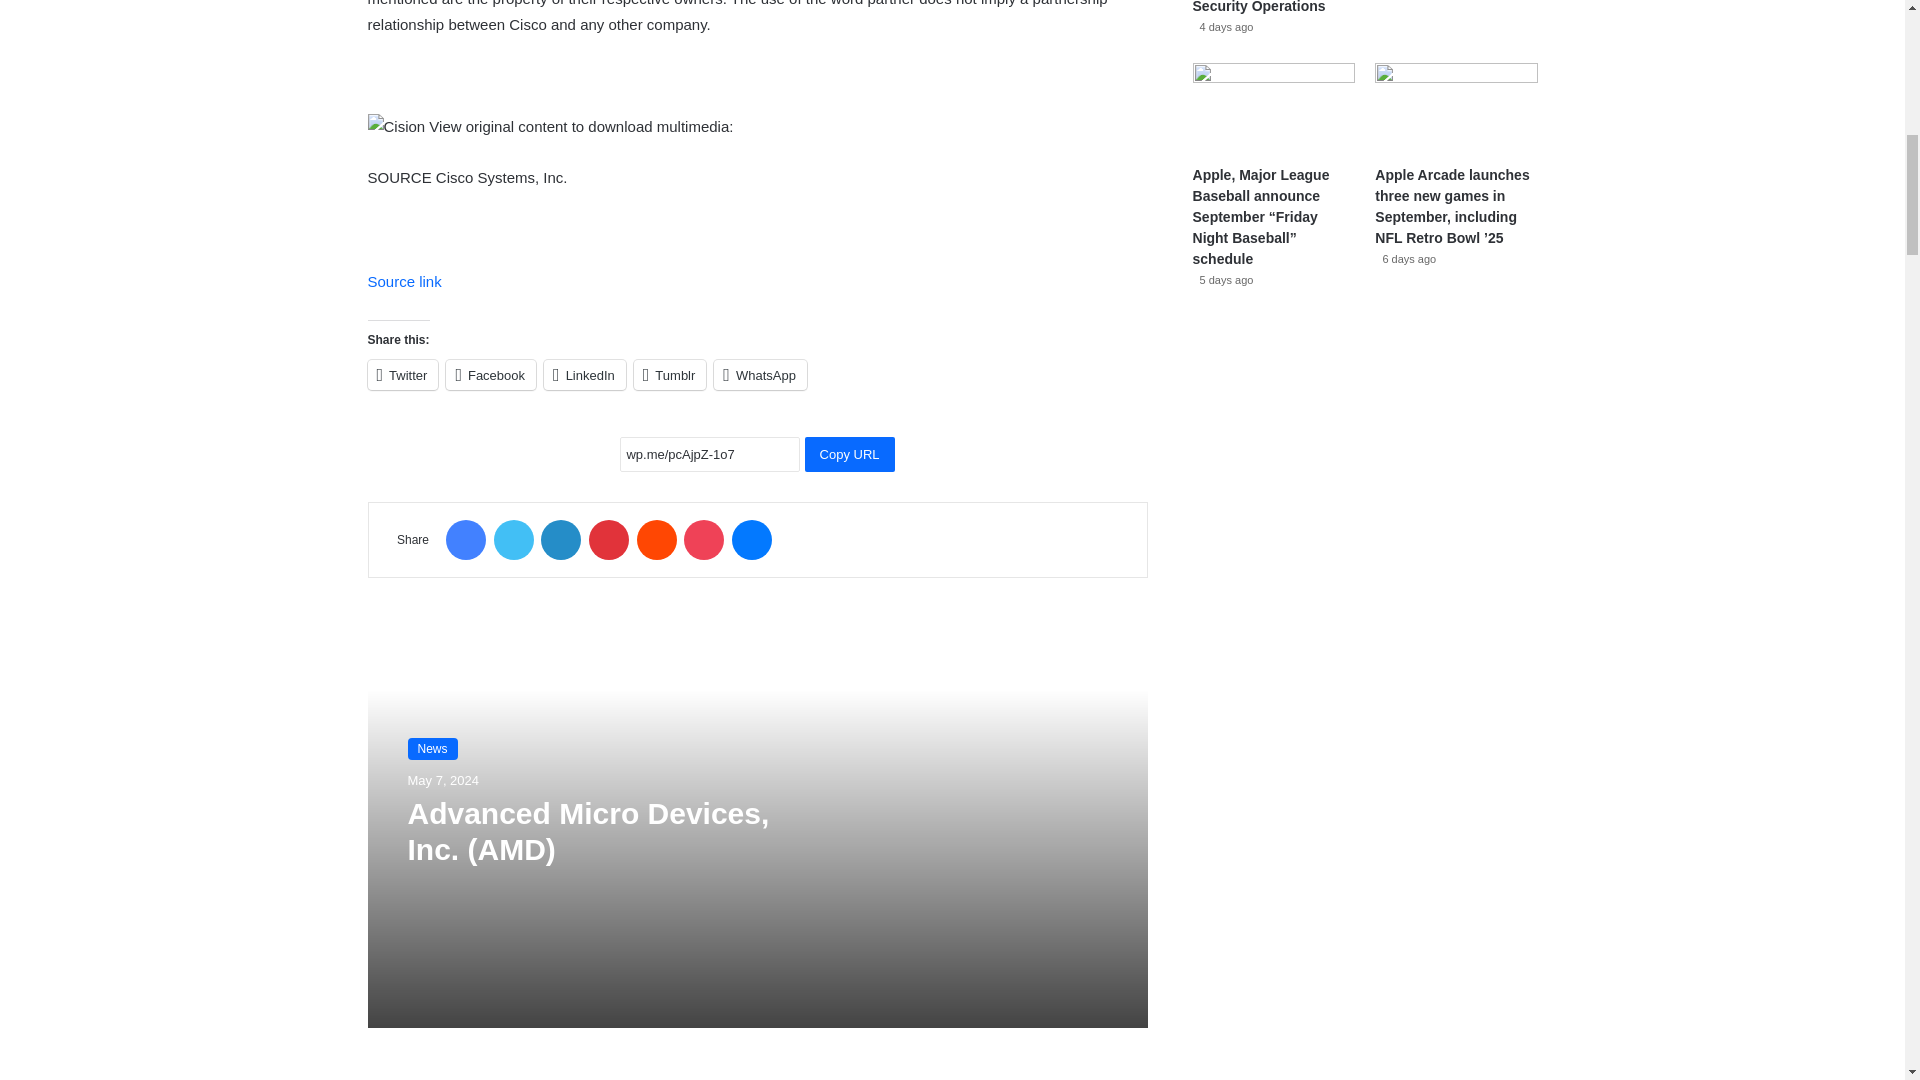 This screenshot has height=1080, width=1920. Describe the element at coordinates (609, 540) in the screenshot. I see `Pinterest` at that location.